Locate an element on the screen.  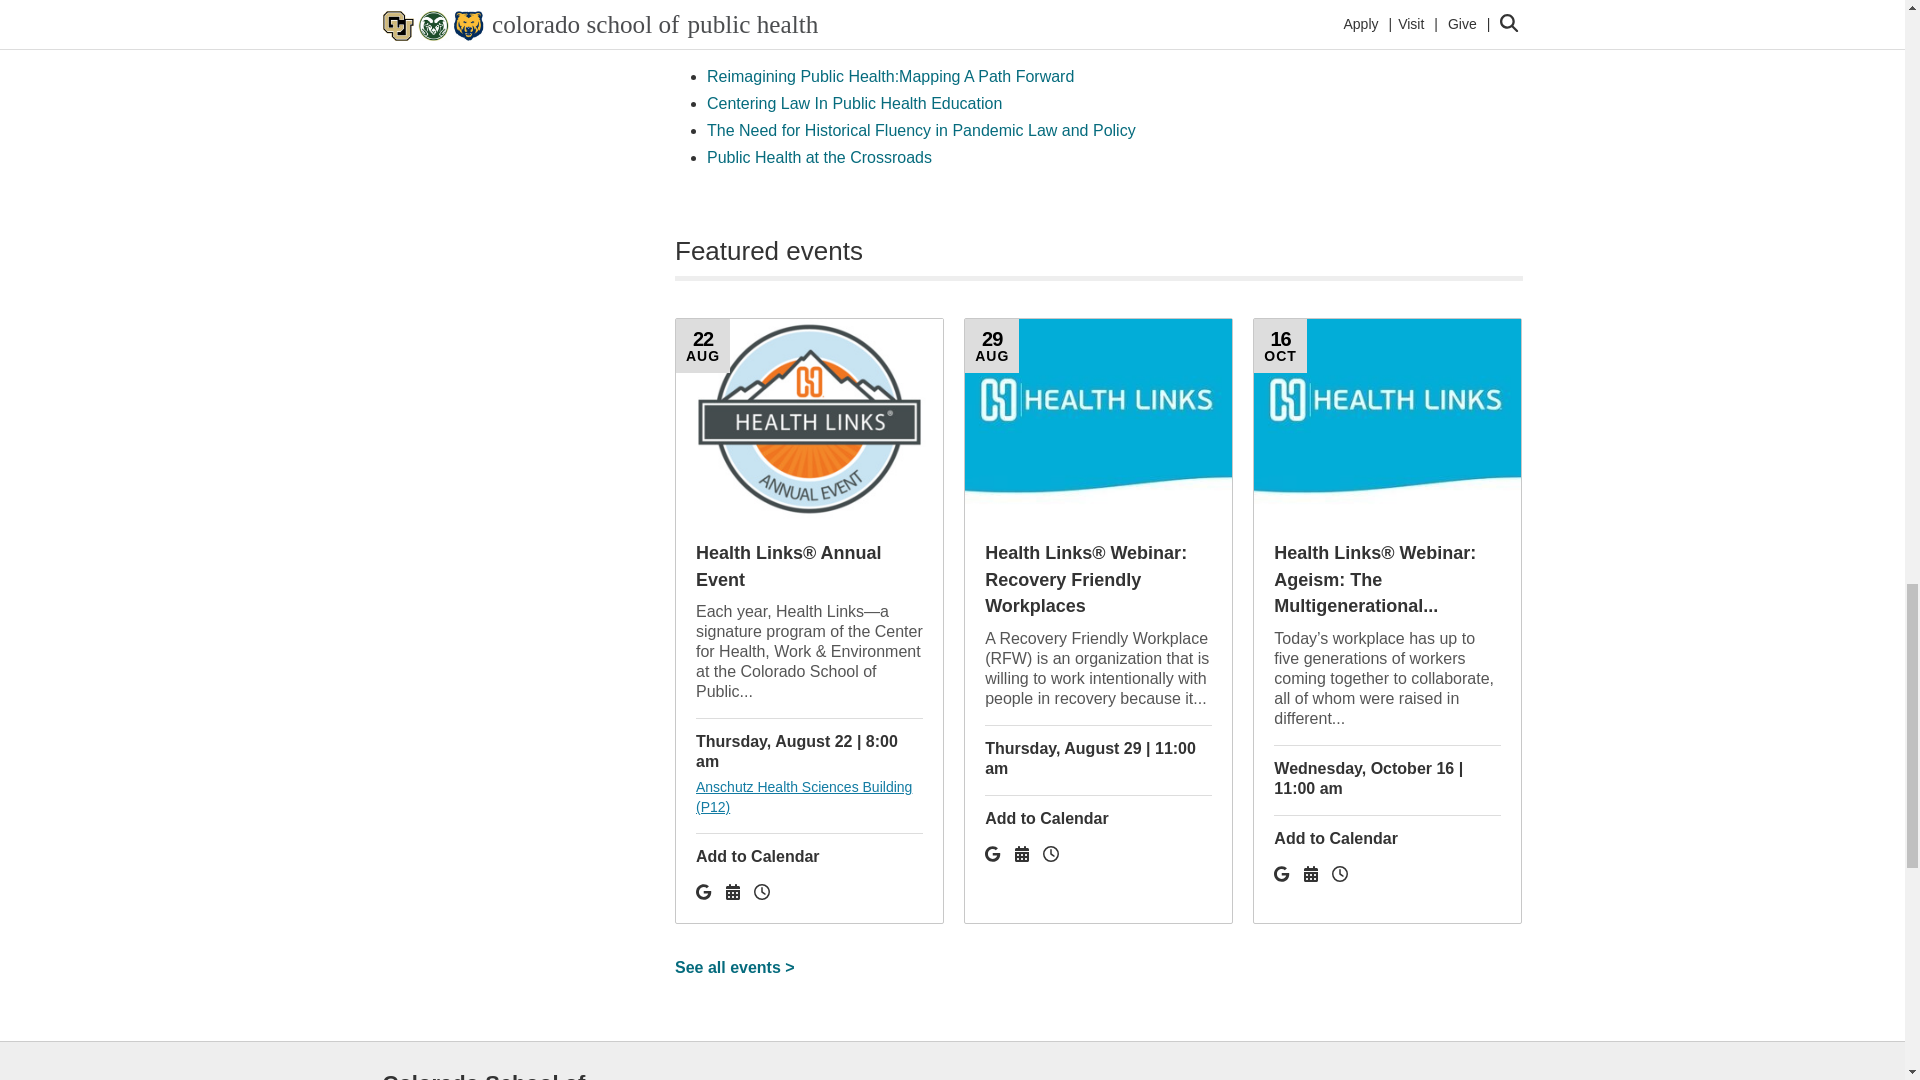
Save to Outlook is located at coordinates (762, 892).